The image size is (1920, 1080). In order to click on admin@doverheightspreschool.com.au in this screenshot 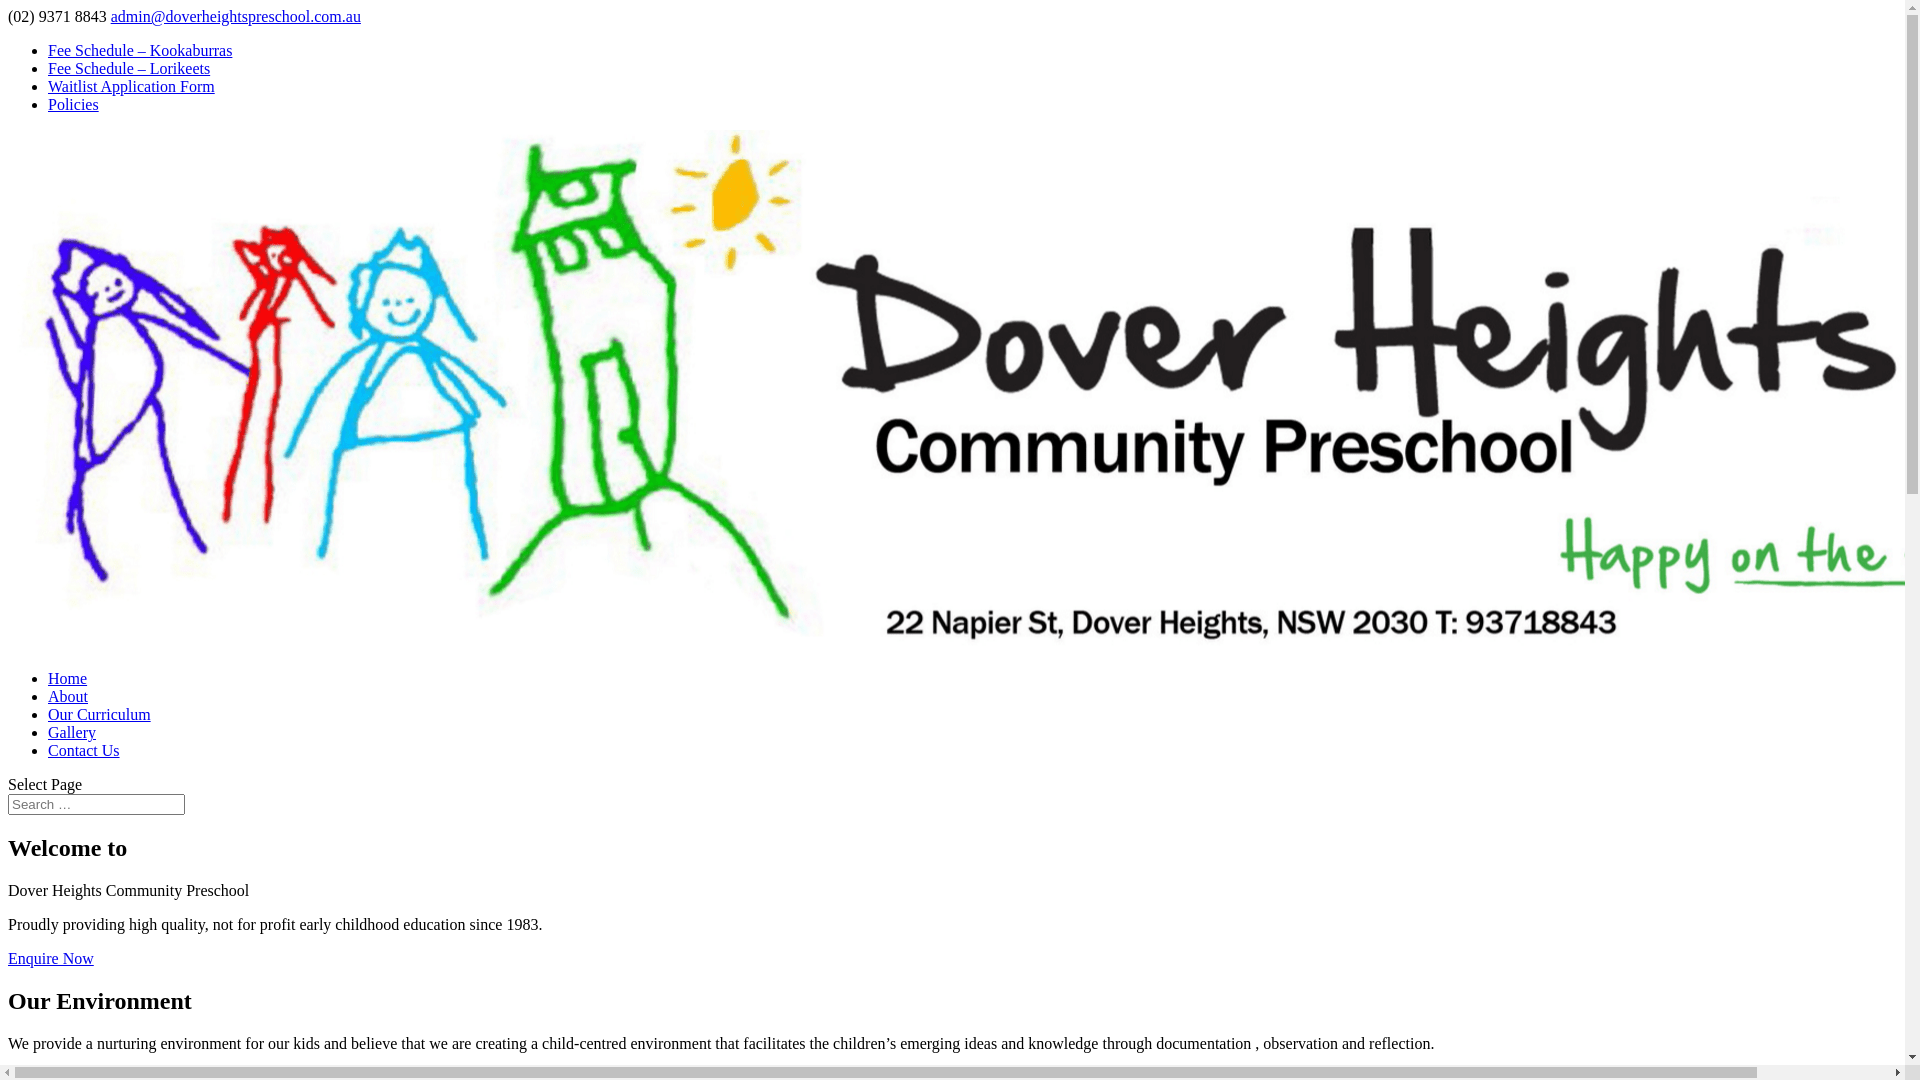, I will do `click(236, 16)`.